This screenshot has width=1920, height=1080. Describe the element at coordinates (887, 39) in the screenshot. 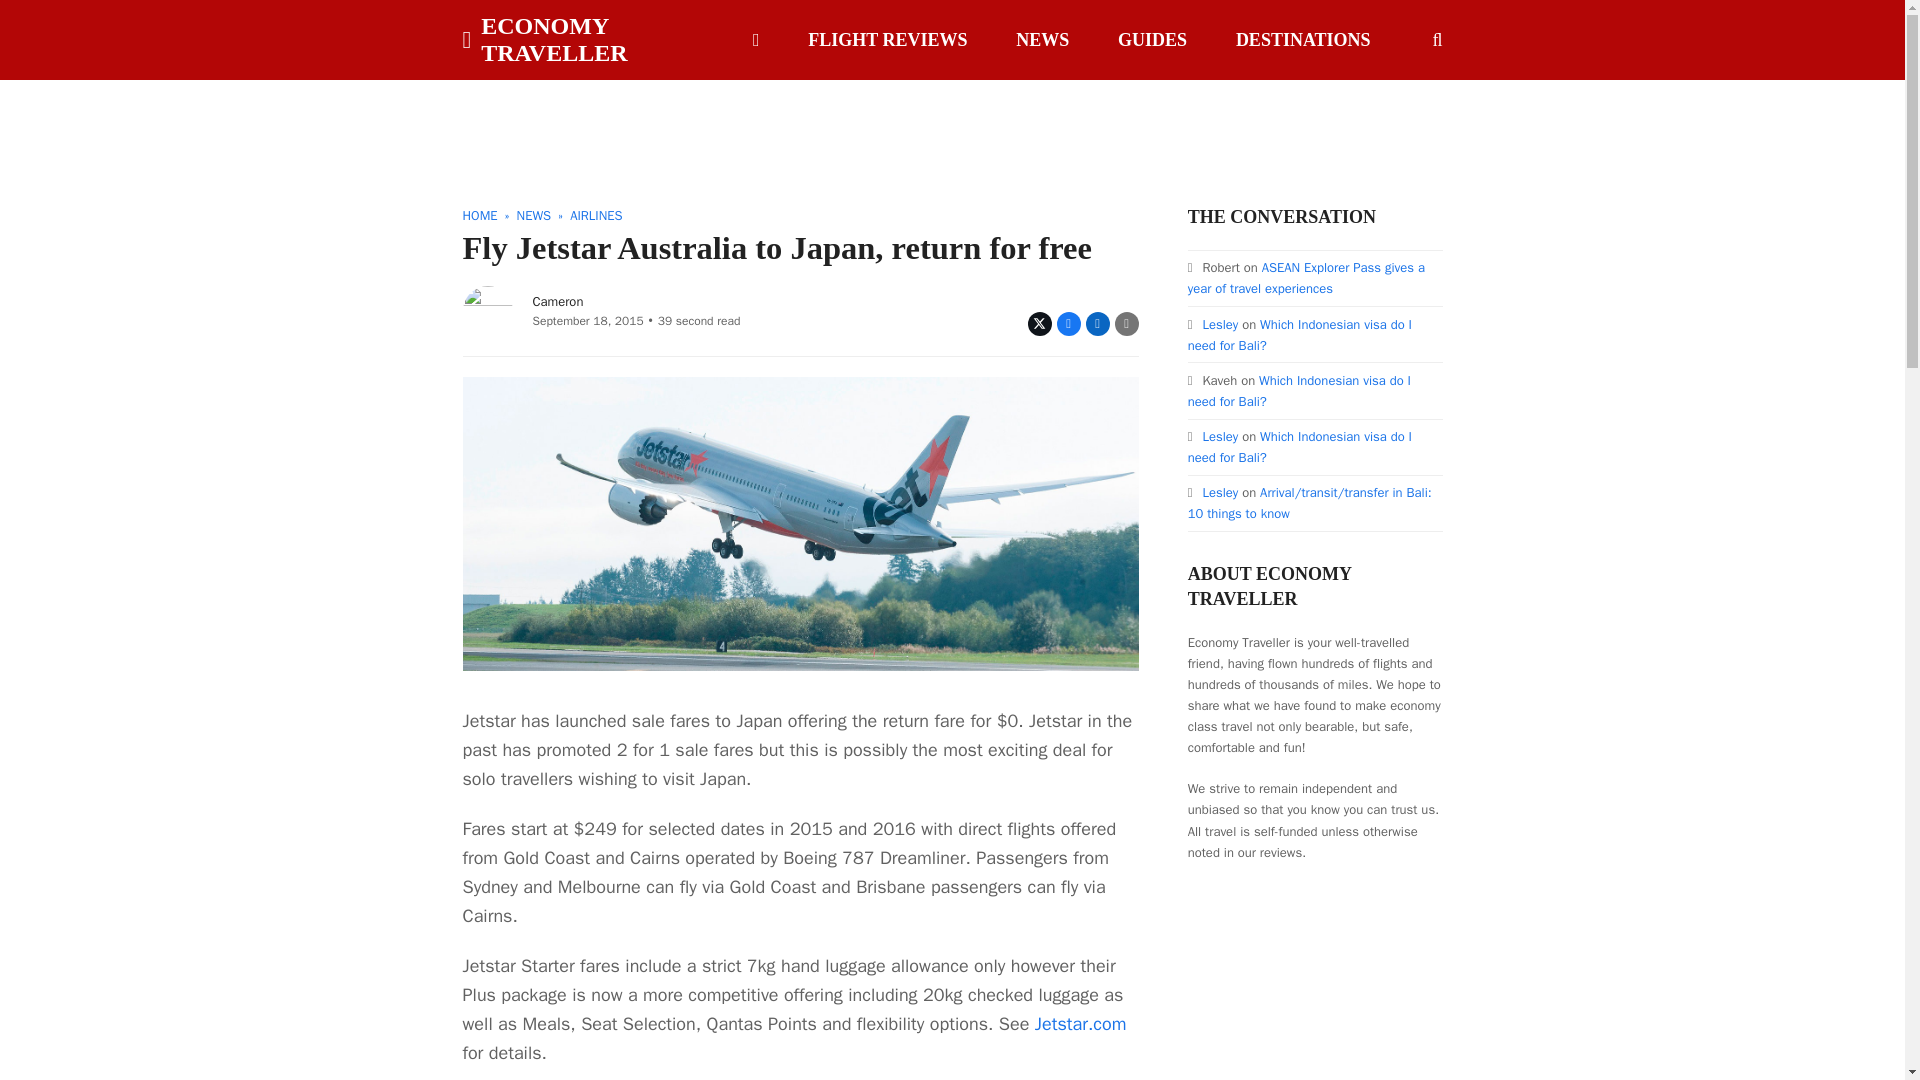

I see `FLIGHT REVIEWS` at that location.